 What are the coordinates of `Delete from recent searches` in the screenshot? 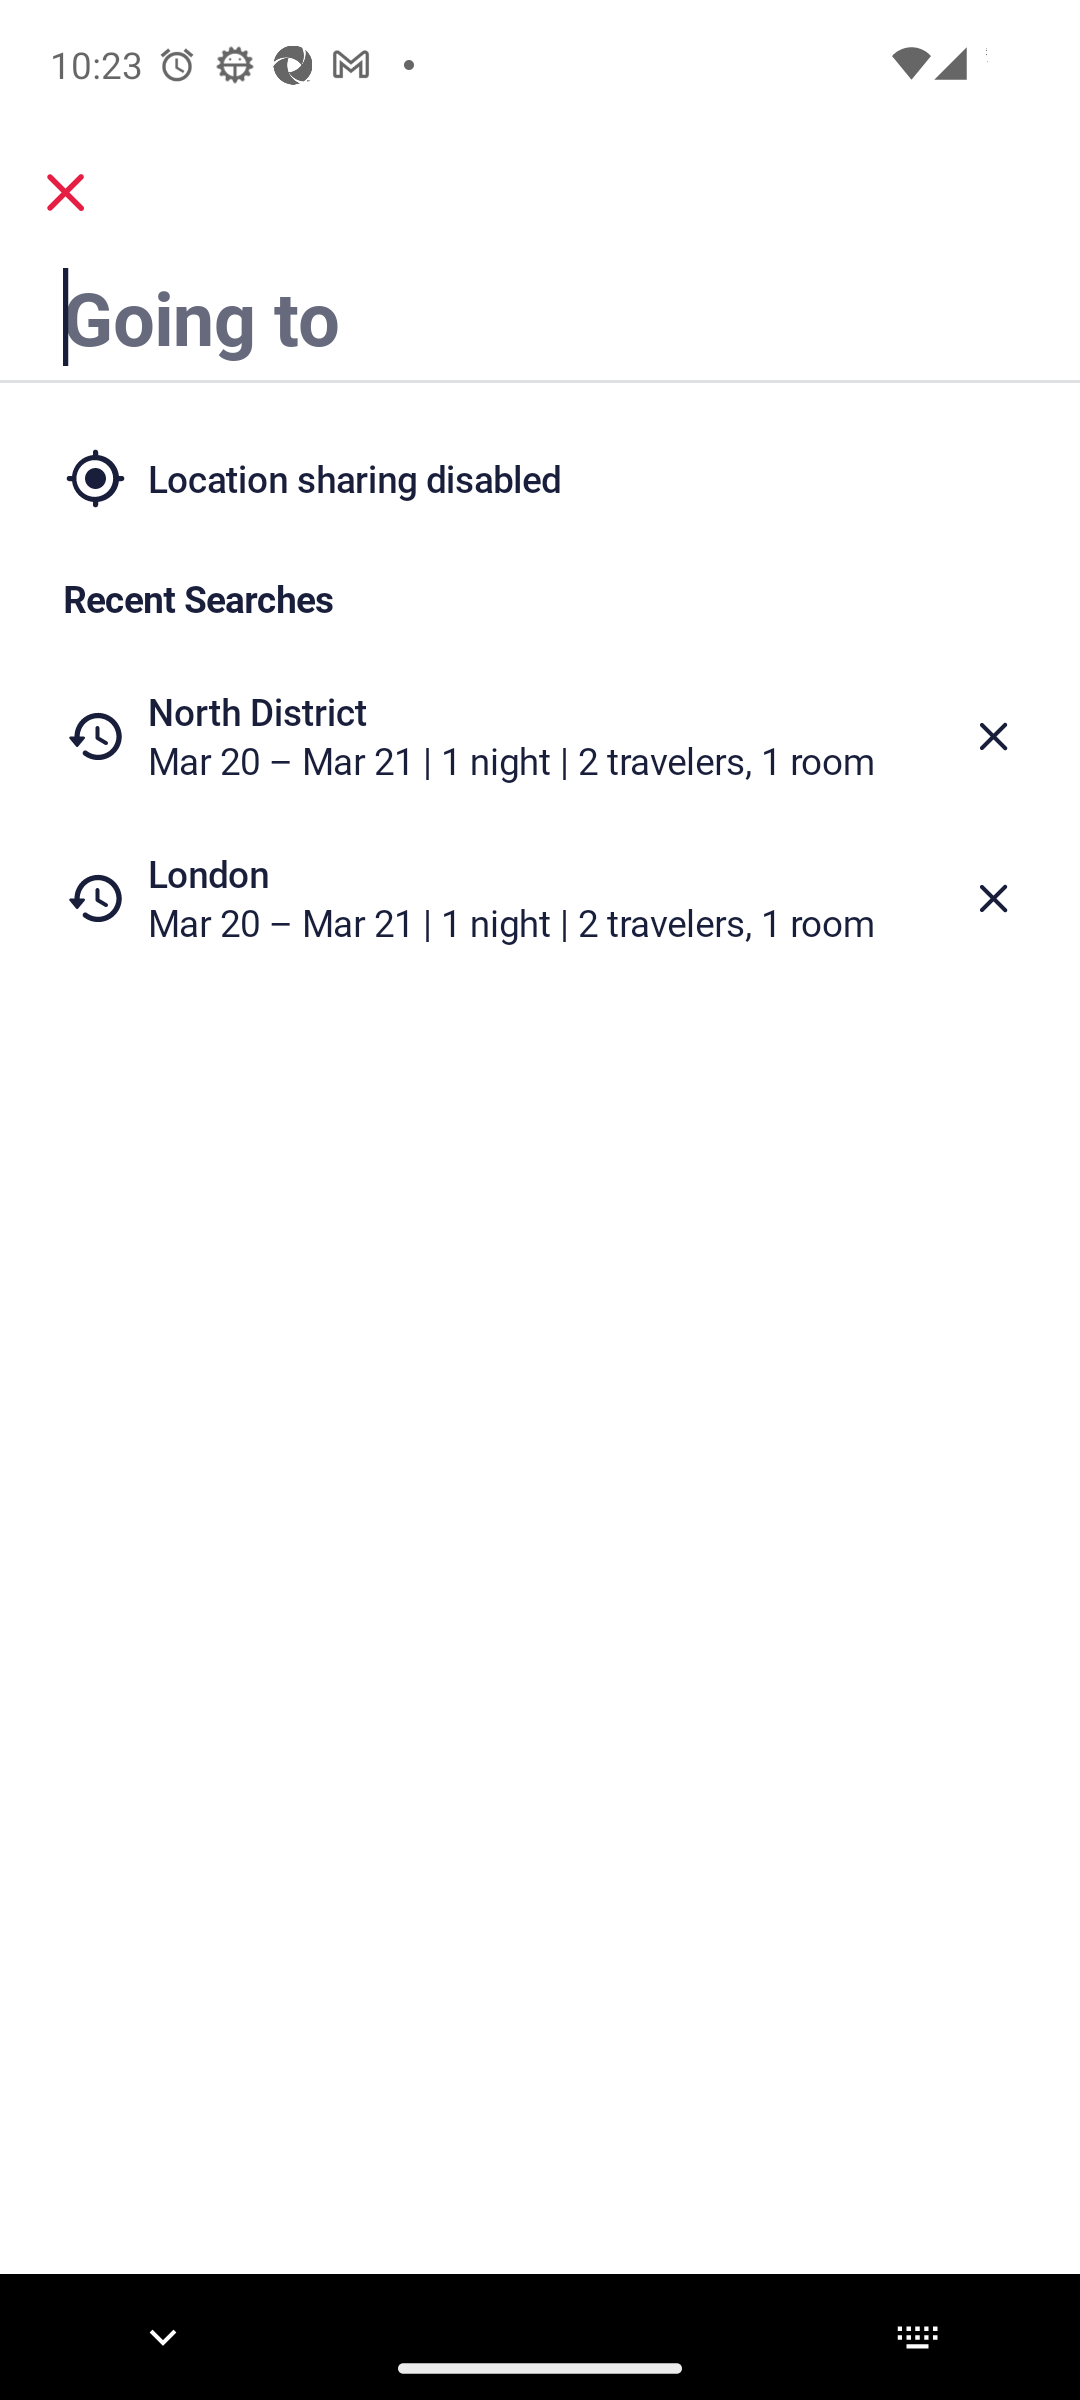 It's located at (994, 898).